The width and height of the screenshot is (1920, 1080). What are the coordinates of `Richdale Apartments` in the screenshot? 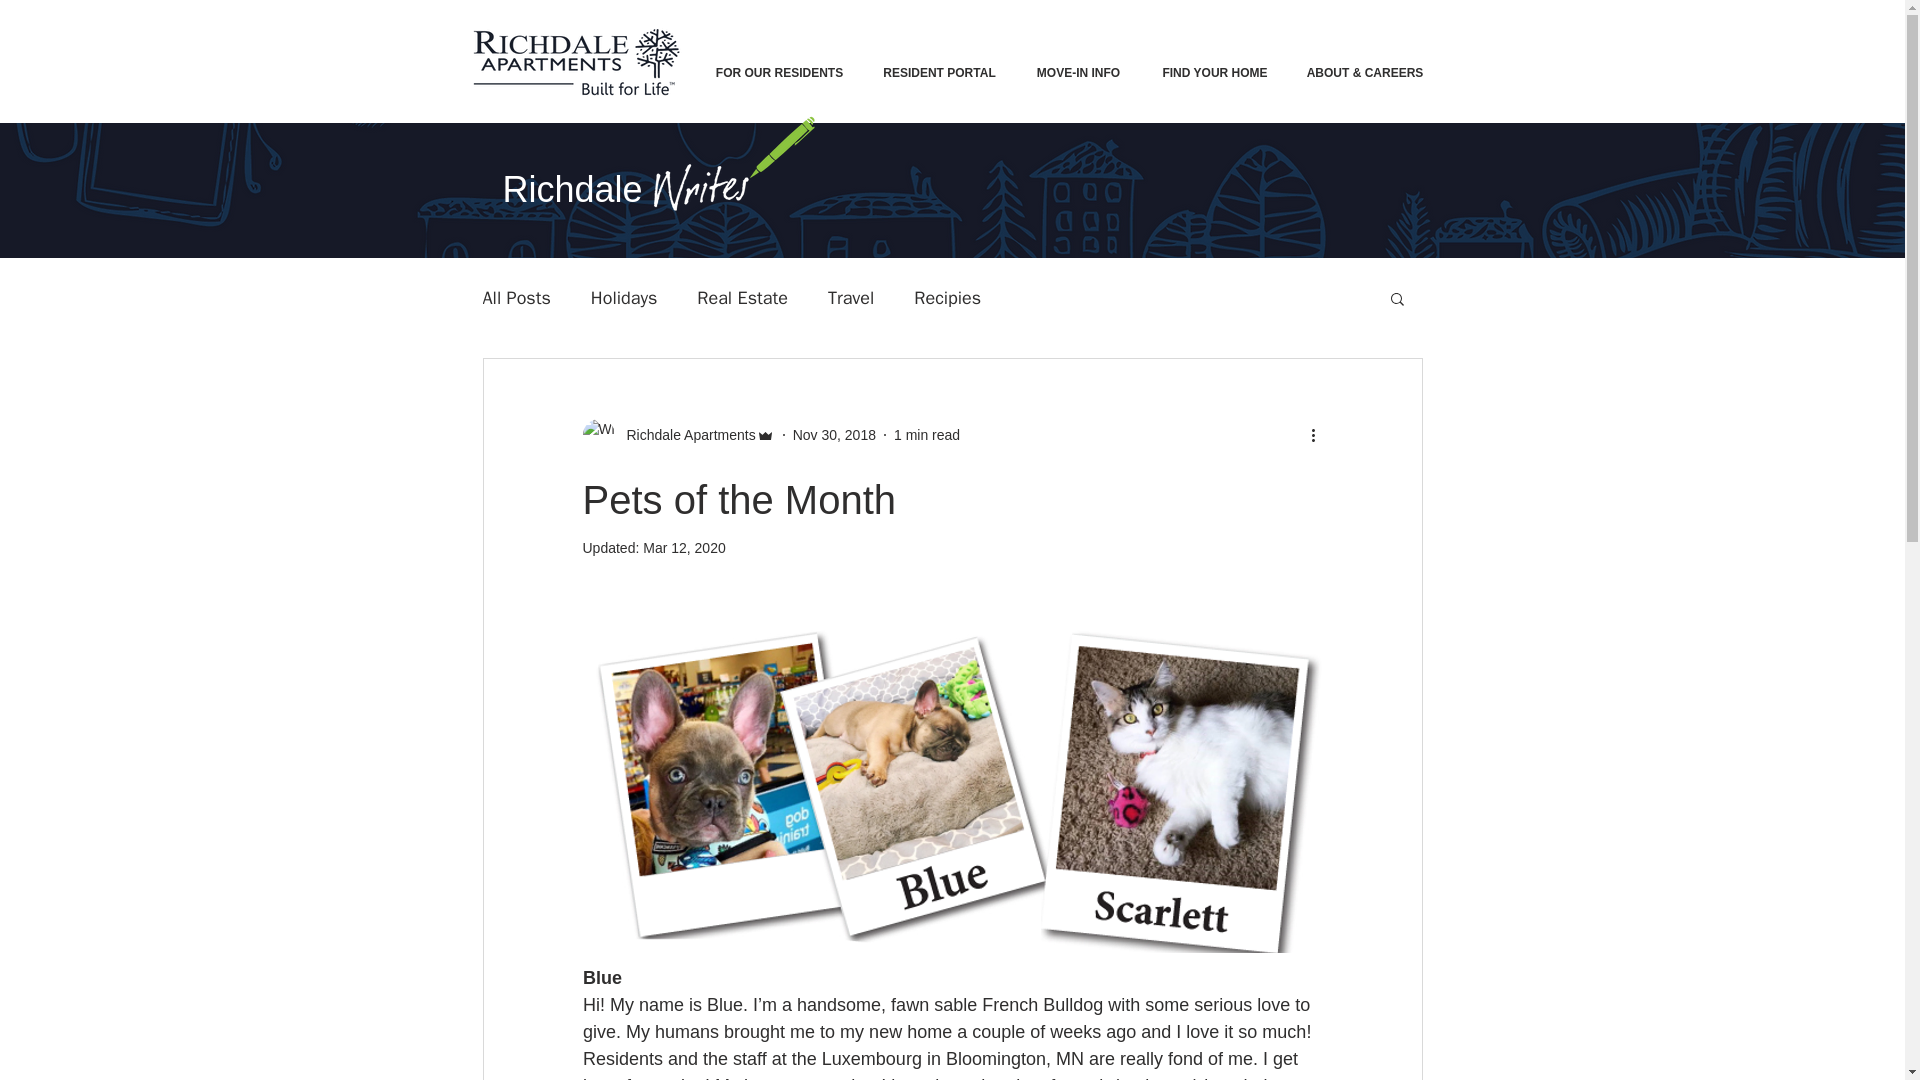 It's located at (684, 434).